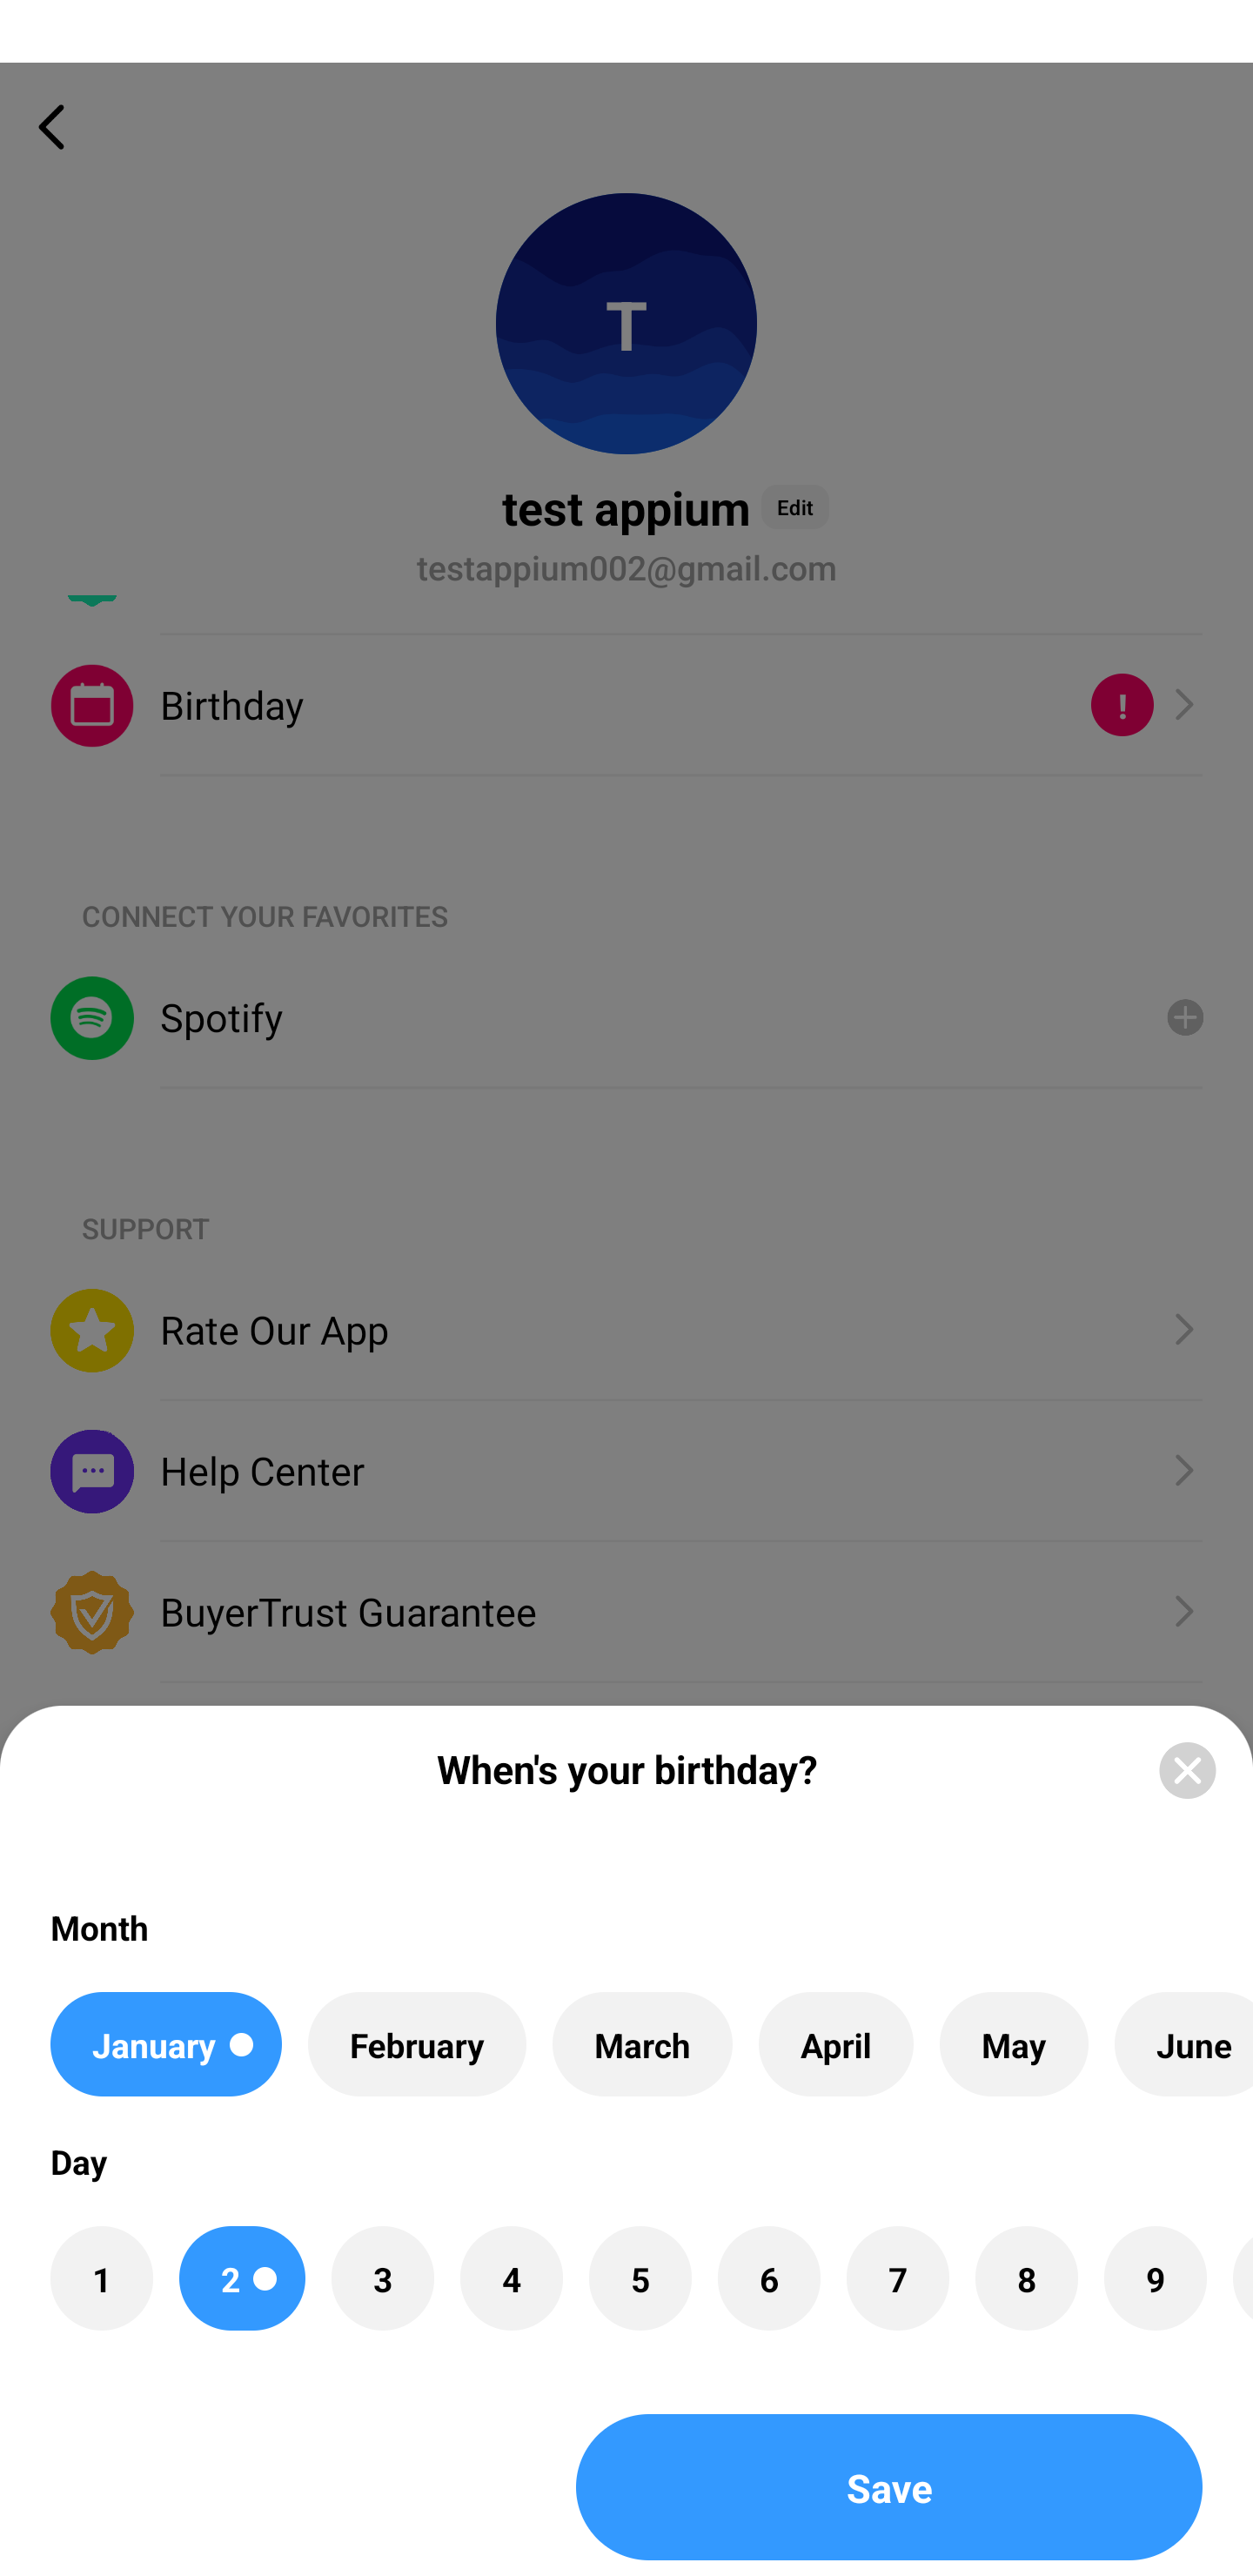 This screenshot has height=2576, width=1253. Describe the element at coordinates (417, 2043) in the screenshot. I see `February` at that location.